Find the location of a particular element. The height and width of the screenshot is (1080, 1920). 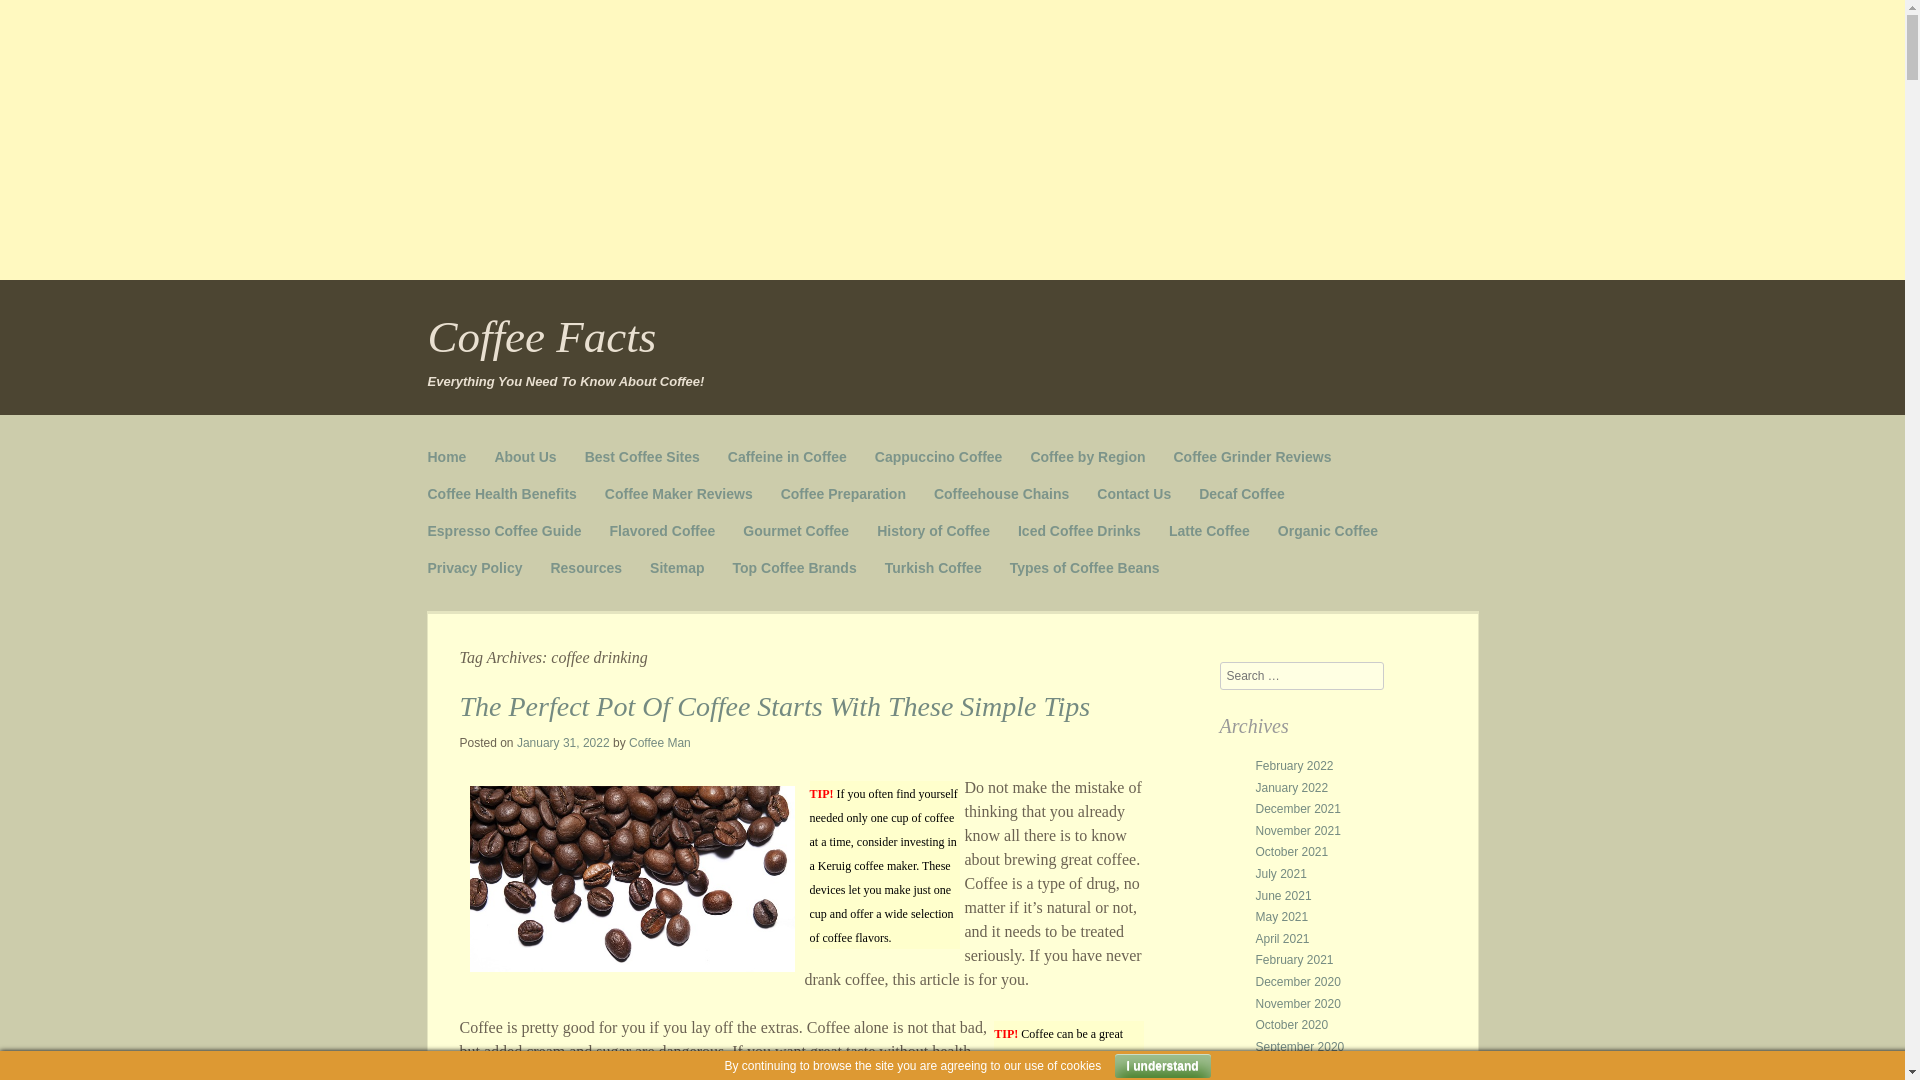

Skip to content is located at coordinates (478, 449).